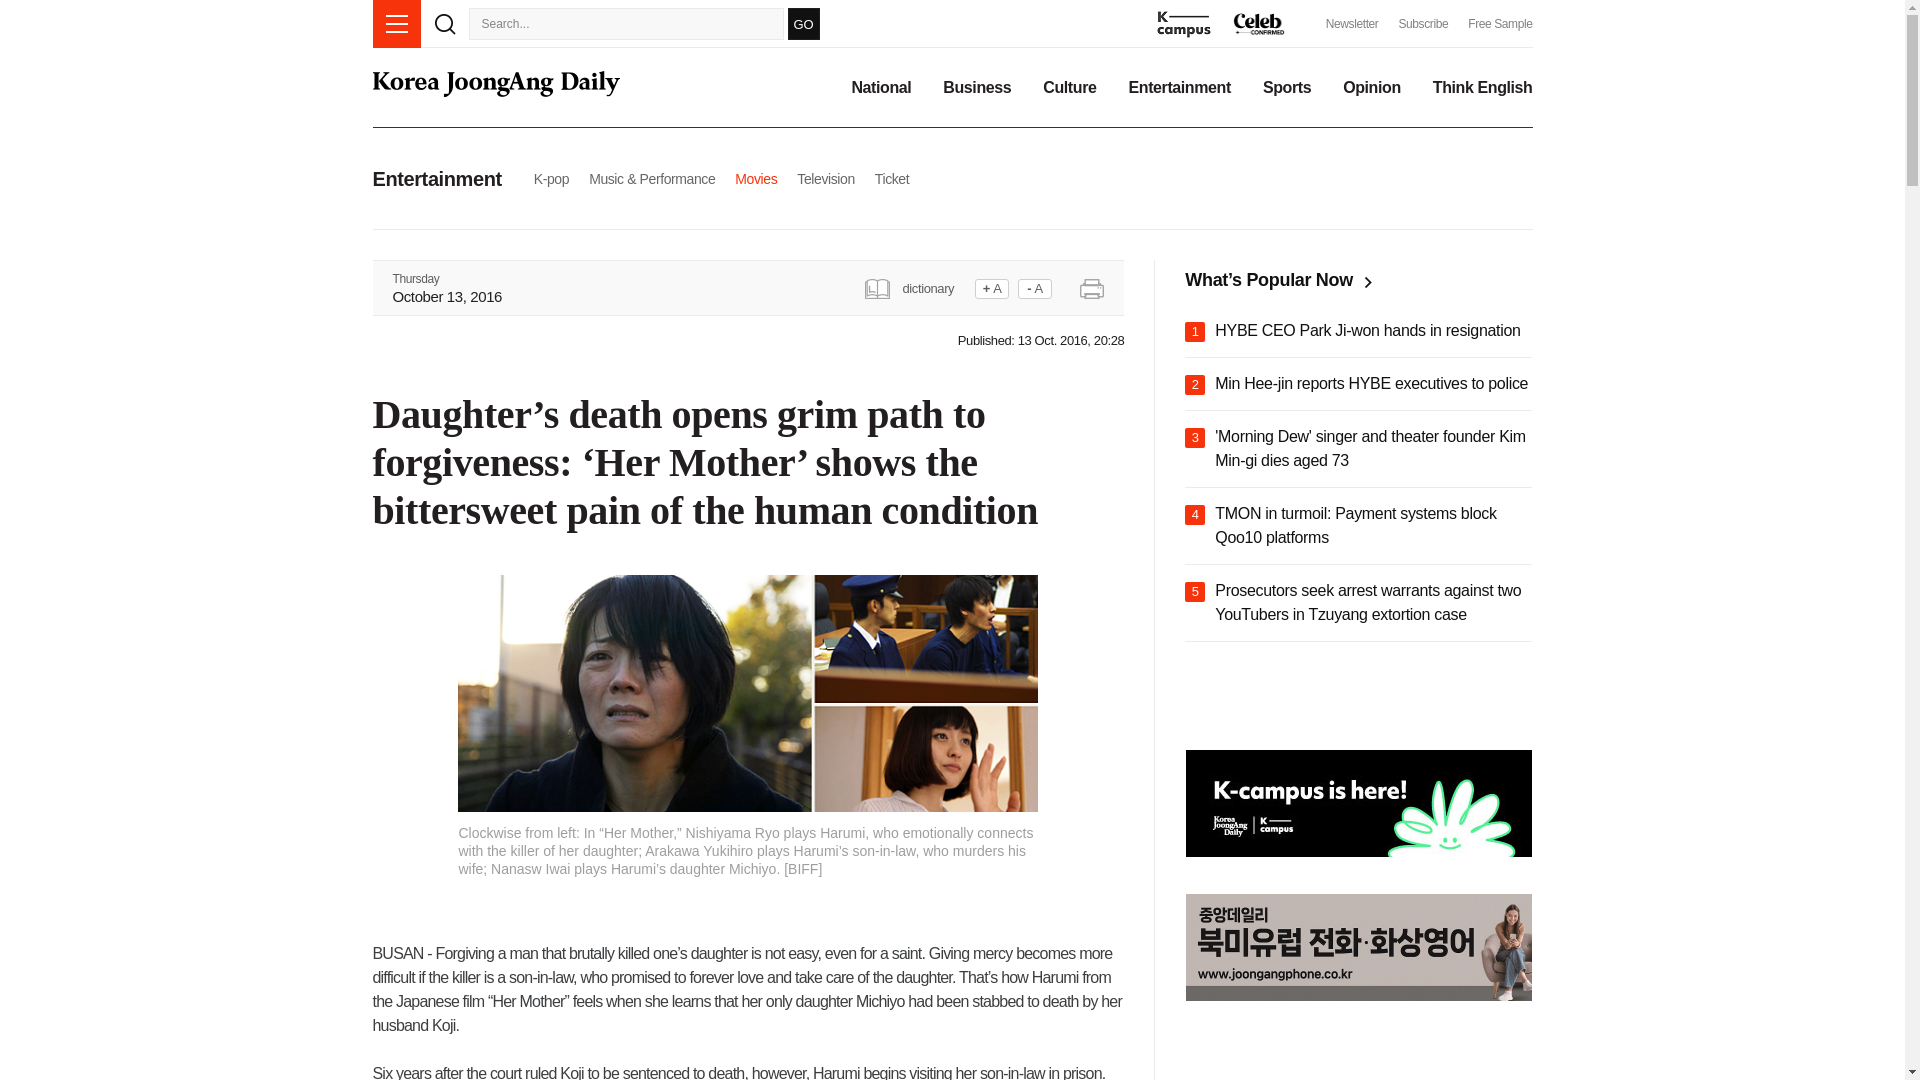 This screenshot has height=1080, width=1920. I want to click on K-pop, so click(550, 178).